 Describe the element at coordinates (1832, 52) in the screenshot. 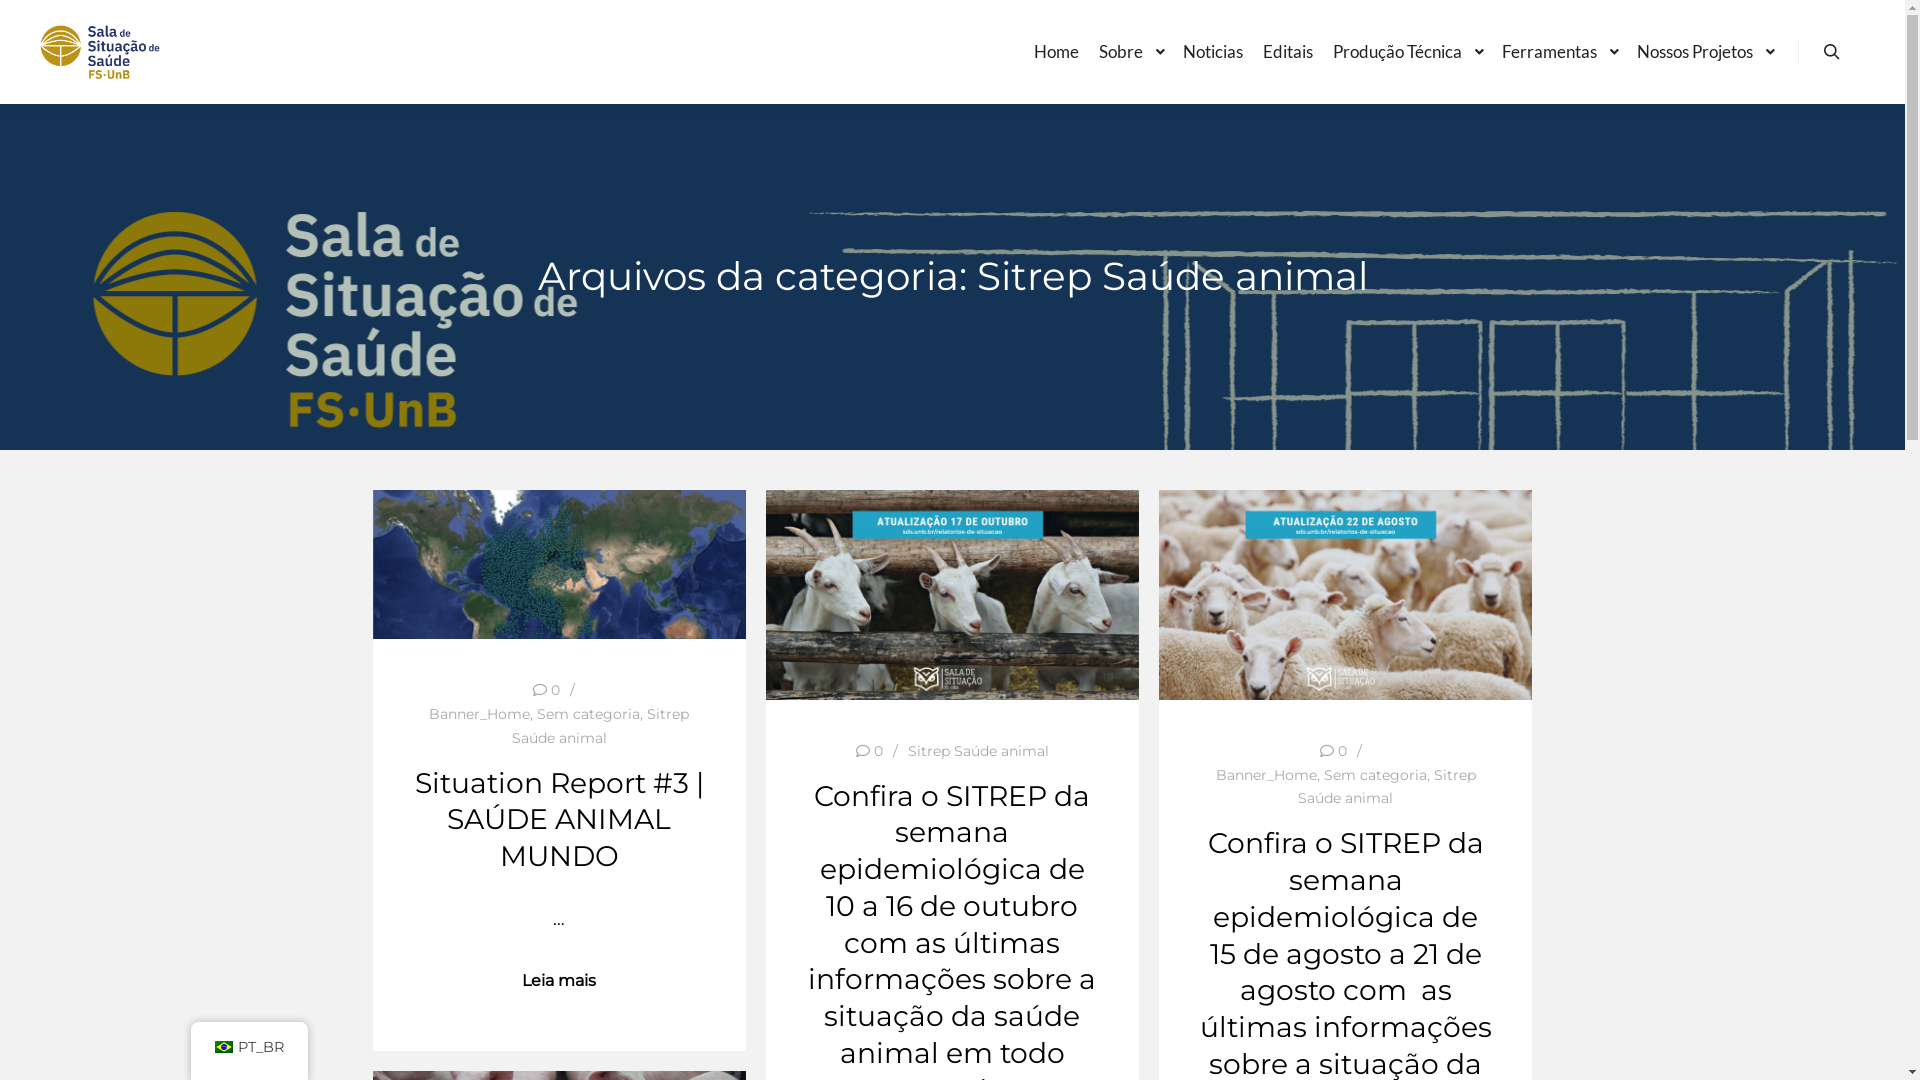

I see `Pesquisa` at that location.